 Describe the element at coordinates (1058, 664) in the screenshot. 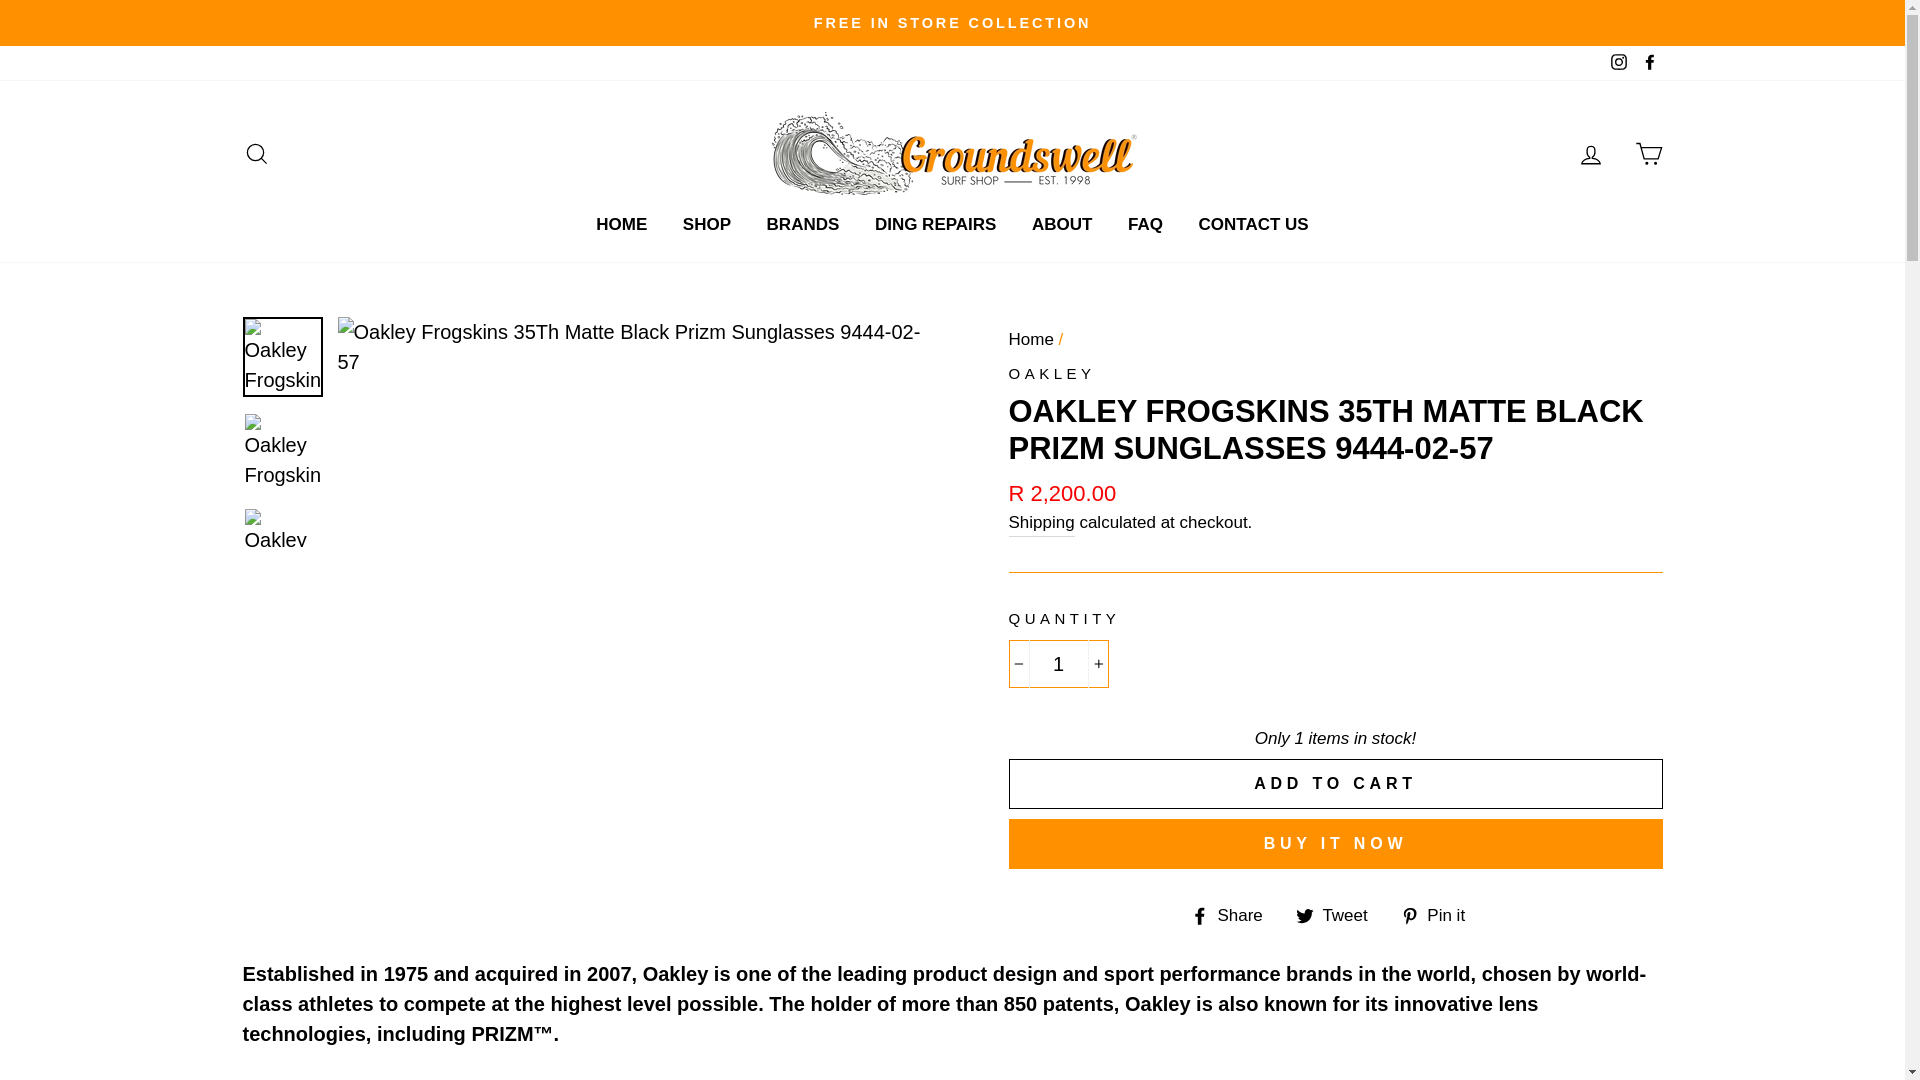

I see `1` at that location.